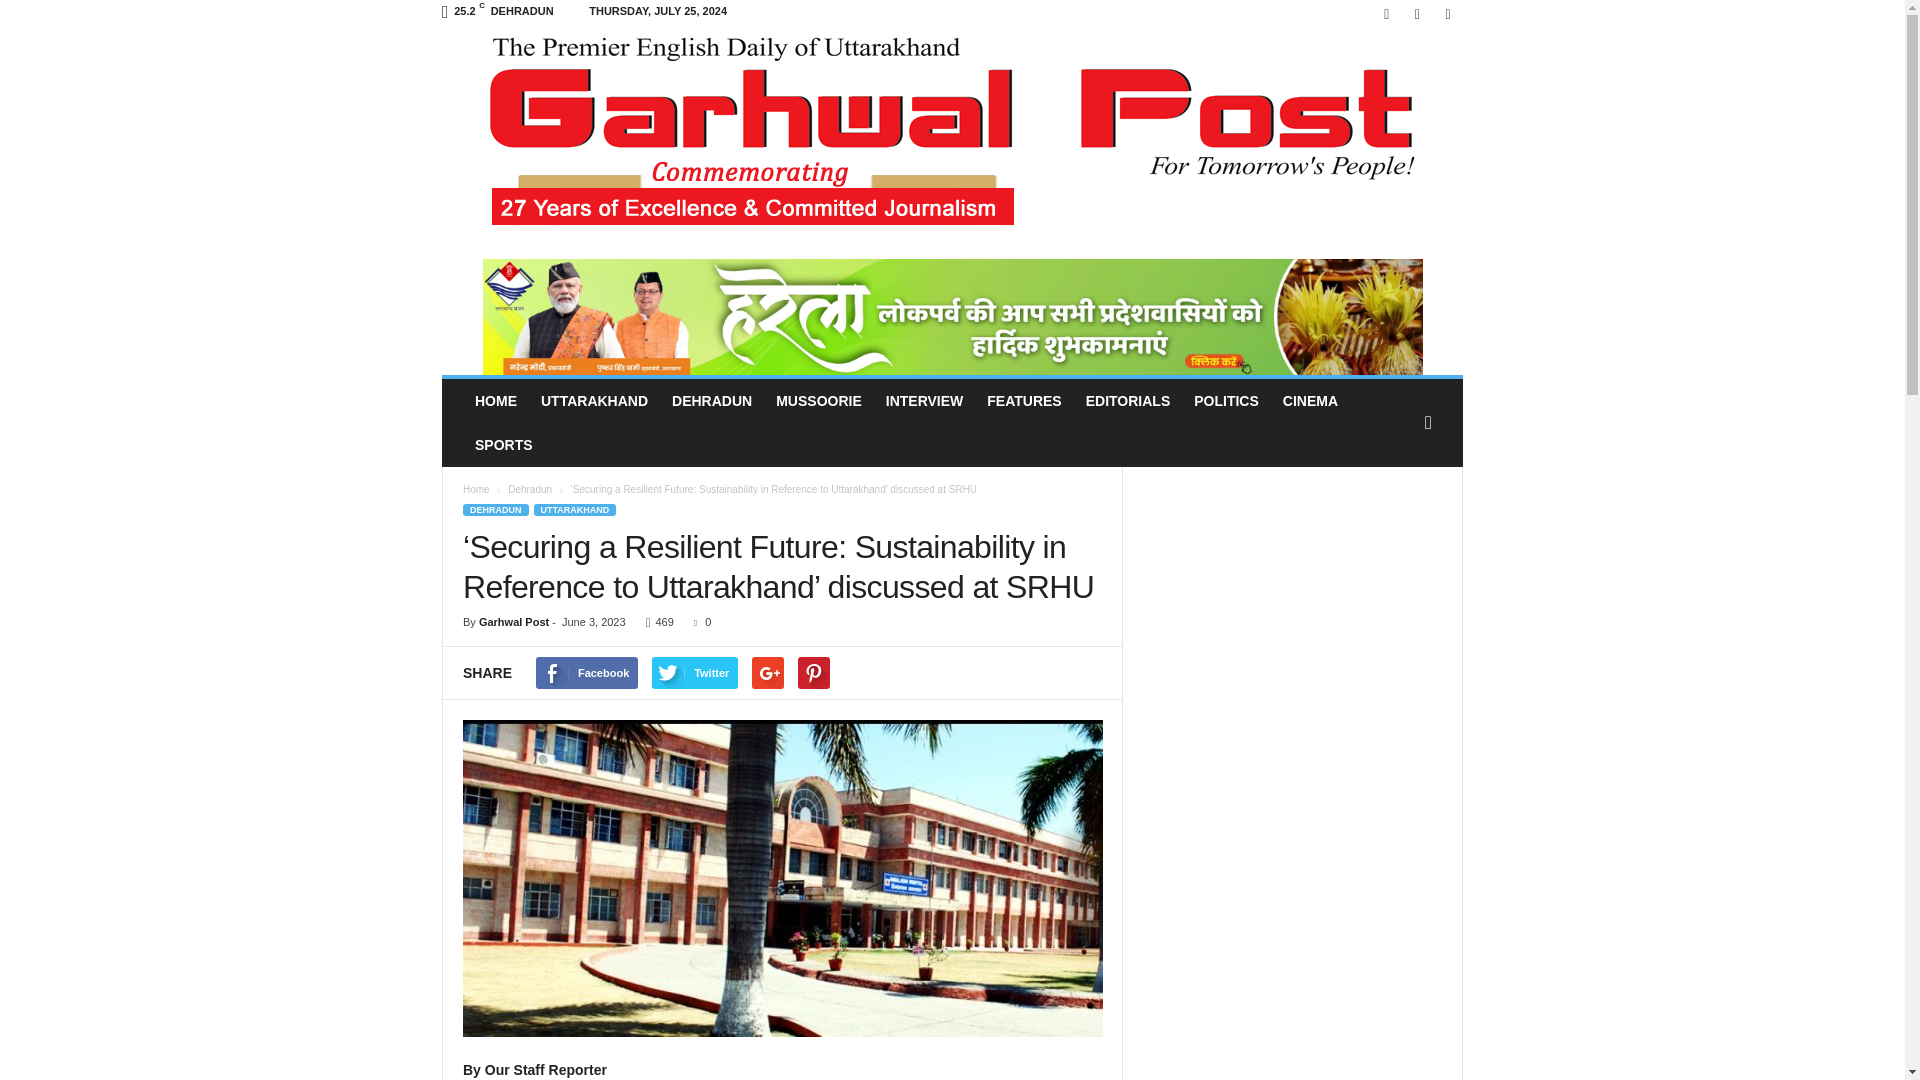  What do you see at coordinates (782, 878) in the screenshot?
I see `SRHU` at bounding box center [782, 878].